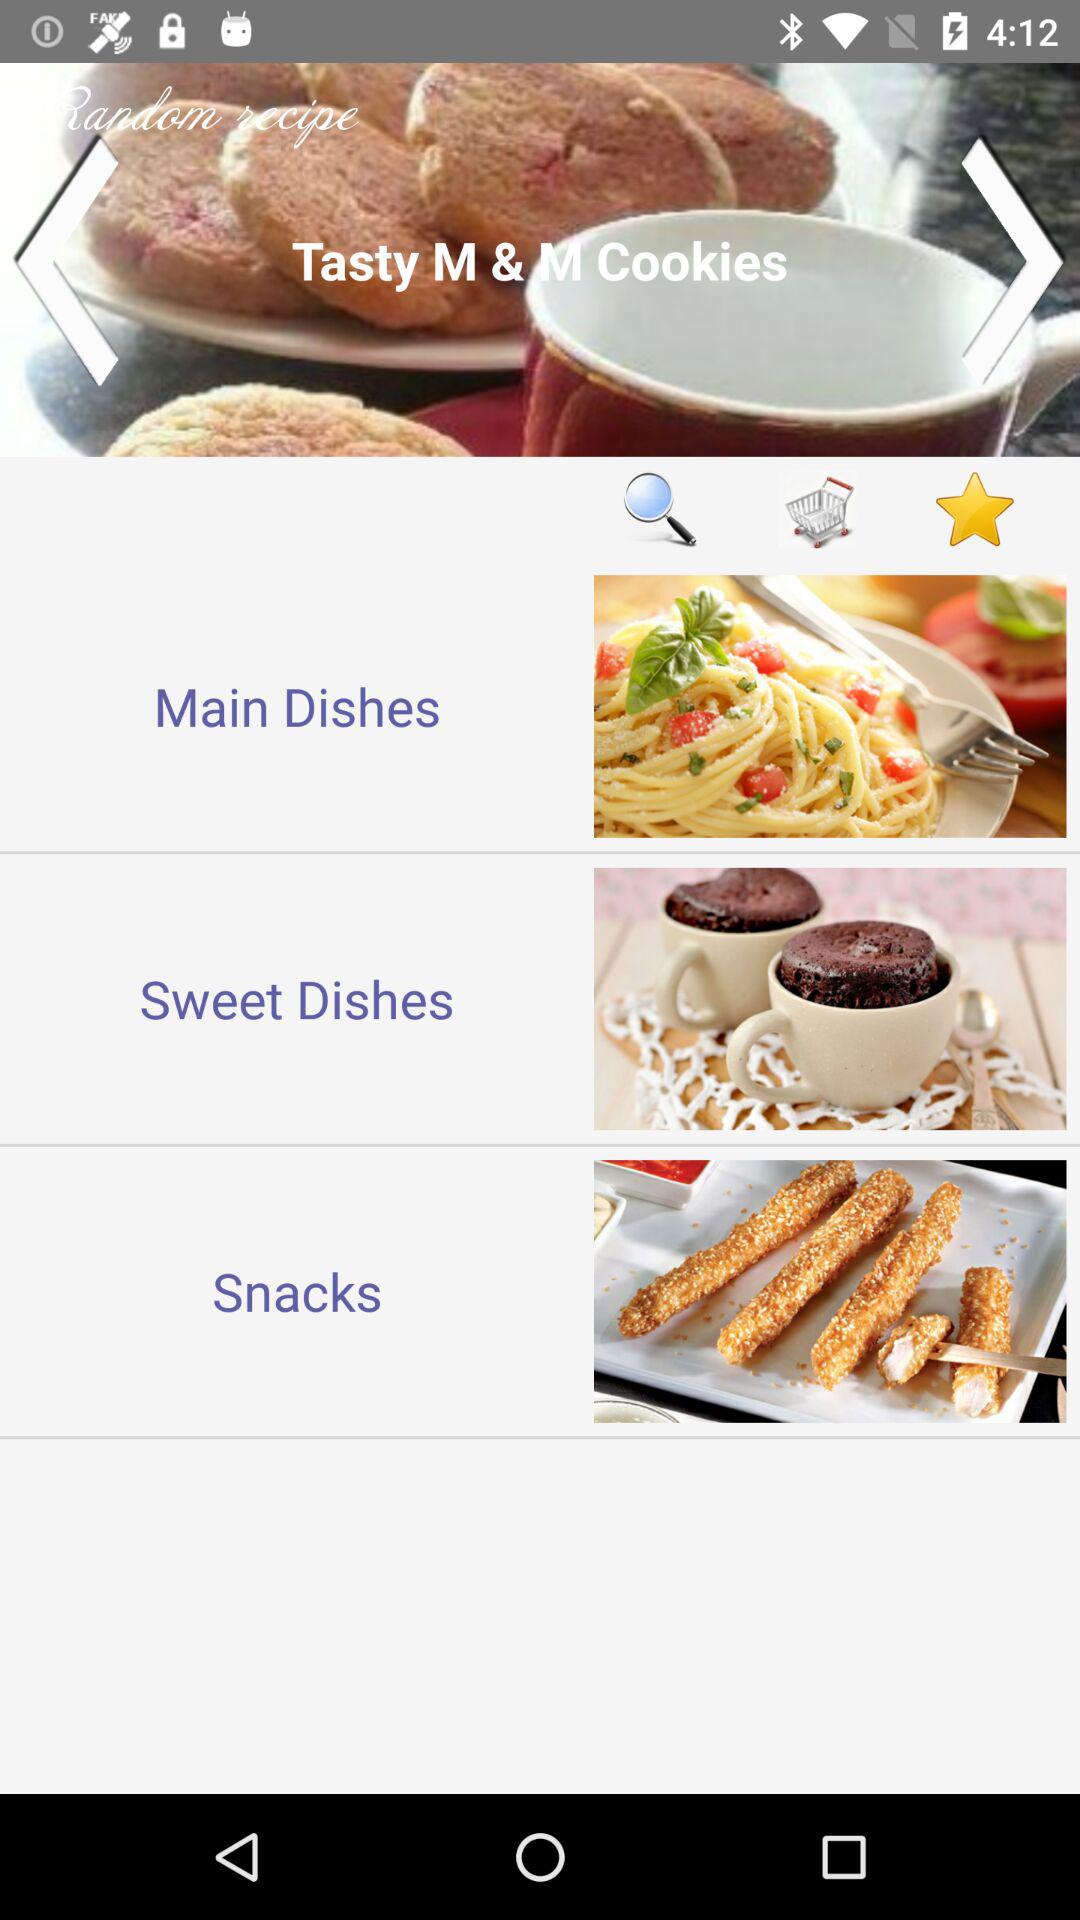  What do you see at coordinates (66, 260) in the screenshot?
I see `go back` at bounding box center [66, 260].